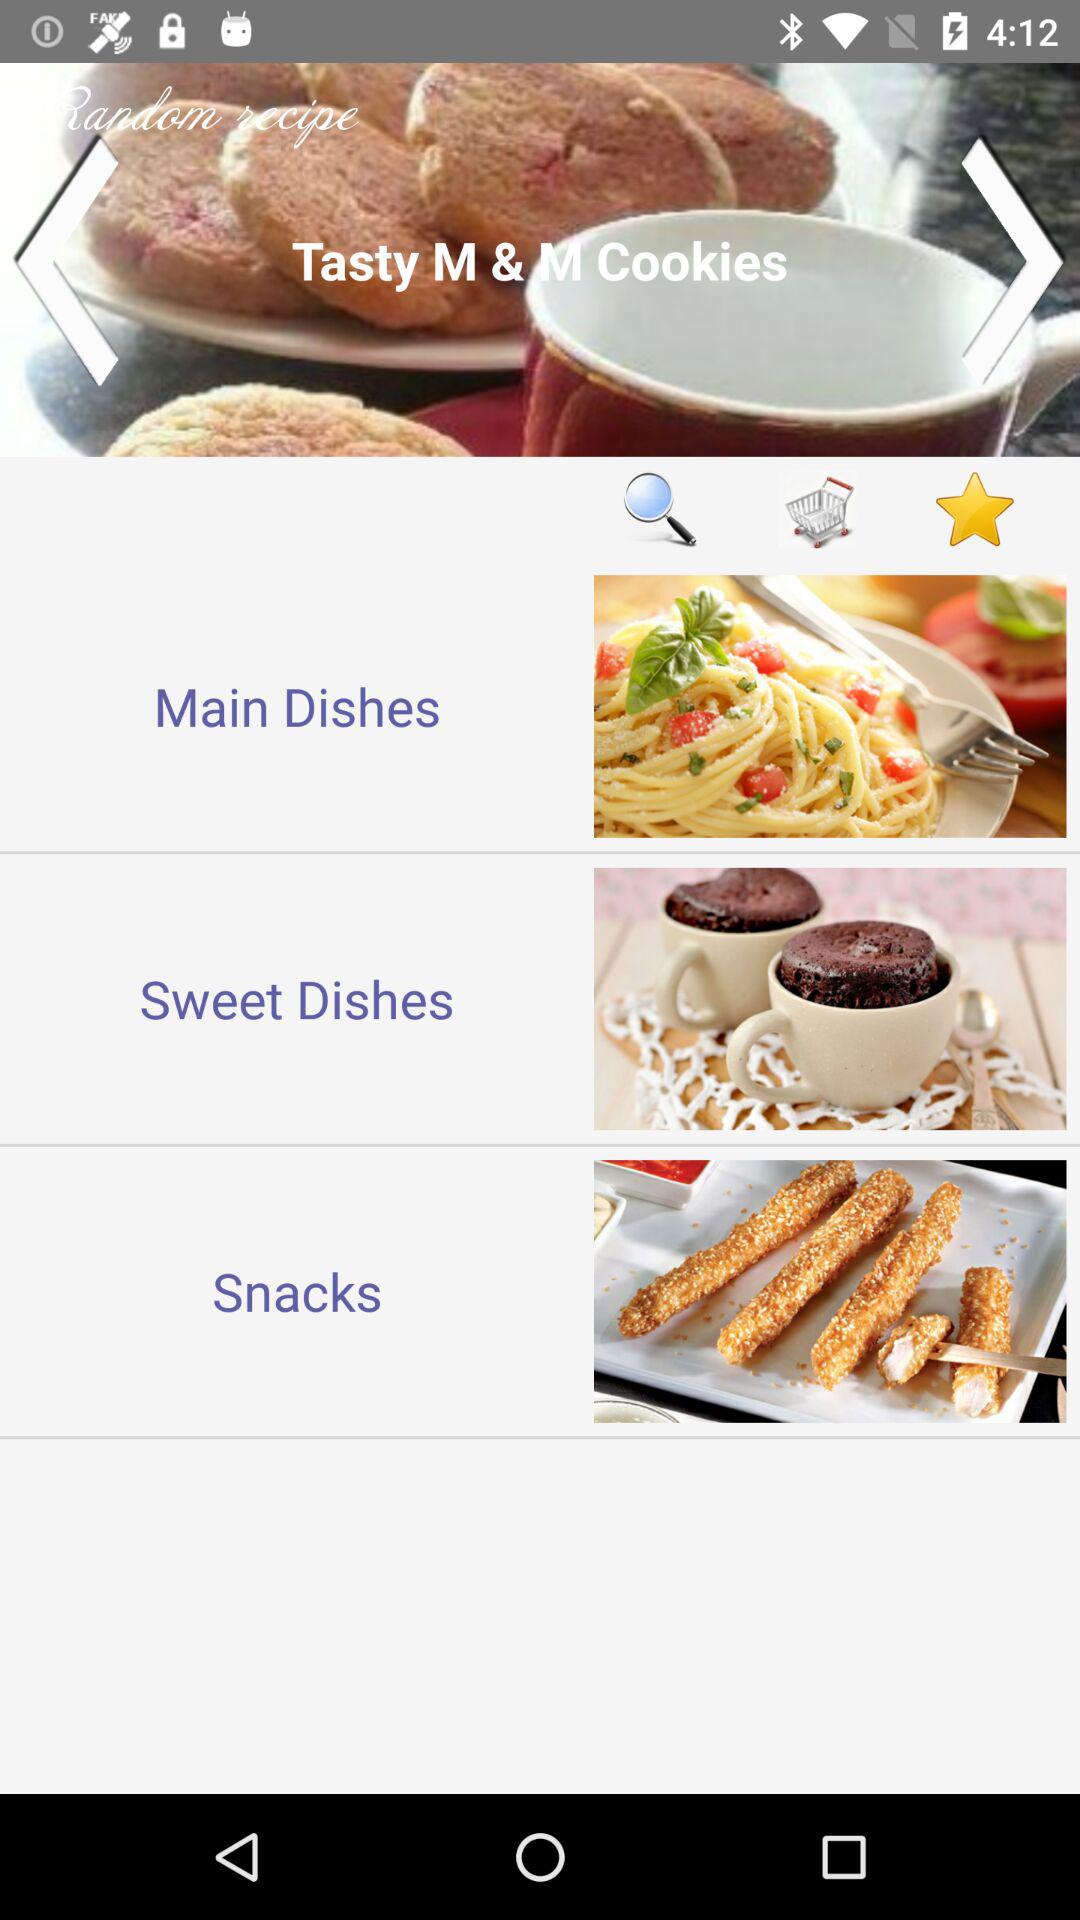  What do you see at coordinates (66, 260) in the screenshot?
I see `go back` at bounding box center [66, 260].